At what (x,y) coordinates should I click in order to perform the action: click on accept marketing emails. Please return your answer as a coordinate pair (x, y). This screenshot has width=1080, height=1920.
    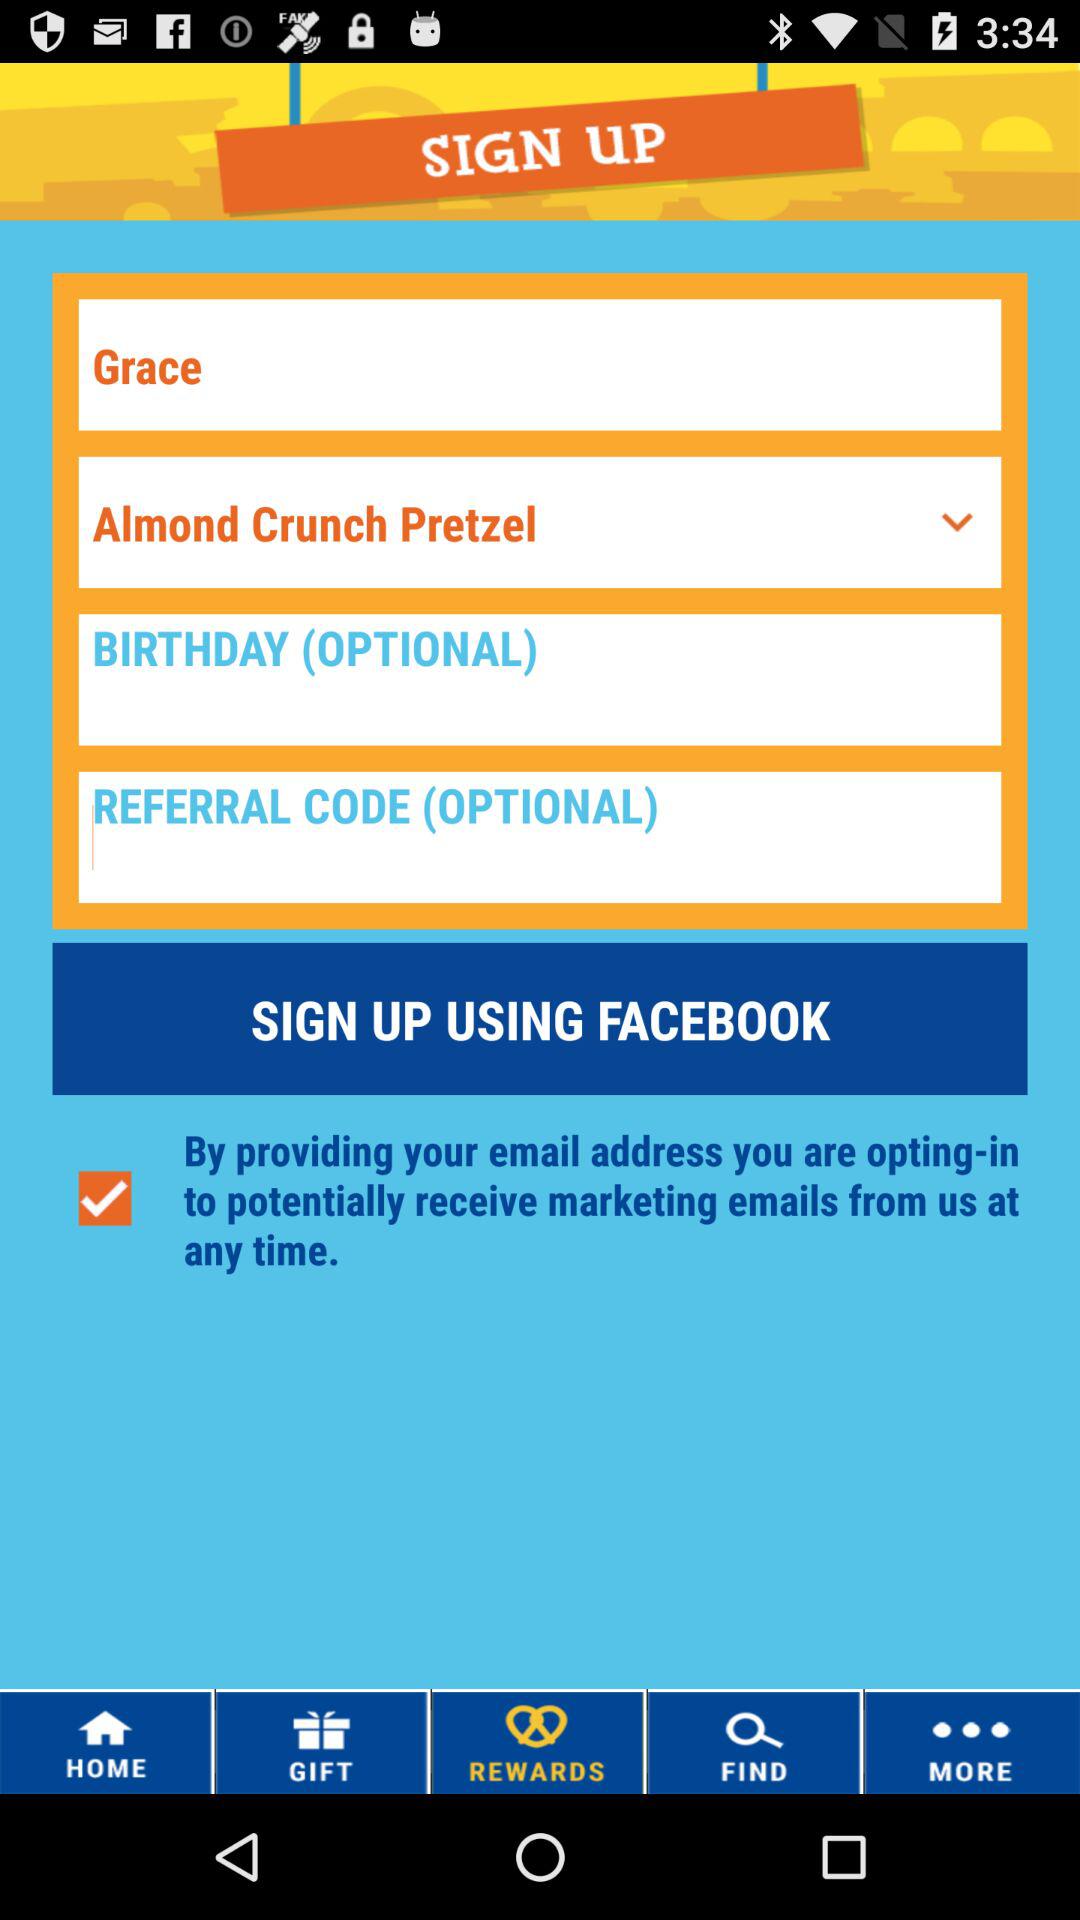
    Looking at the image, I should click on (104, 1198).